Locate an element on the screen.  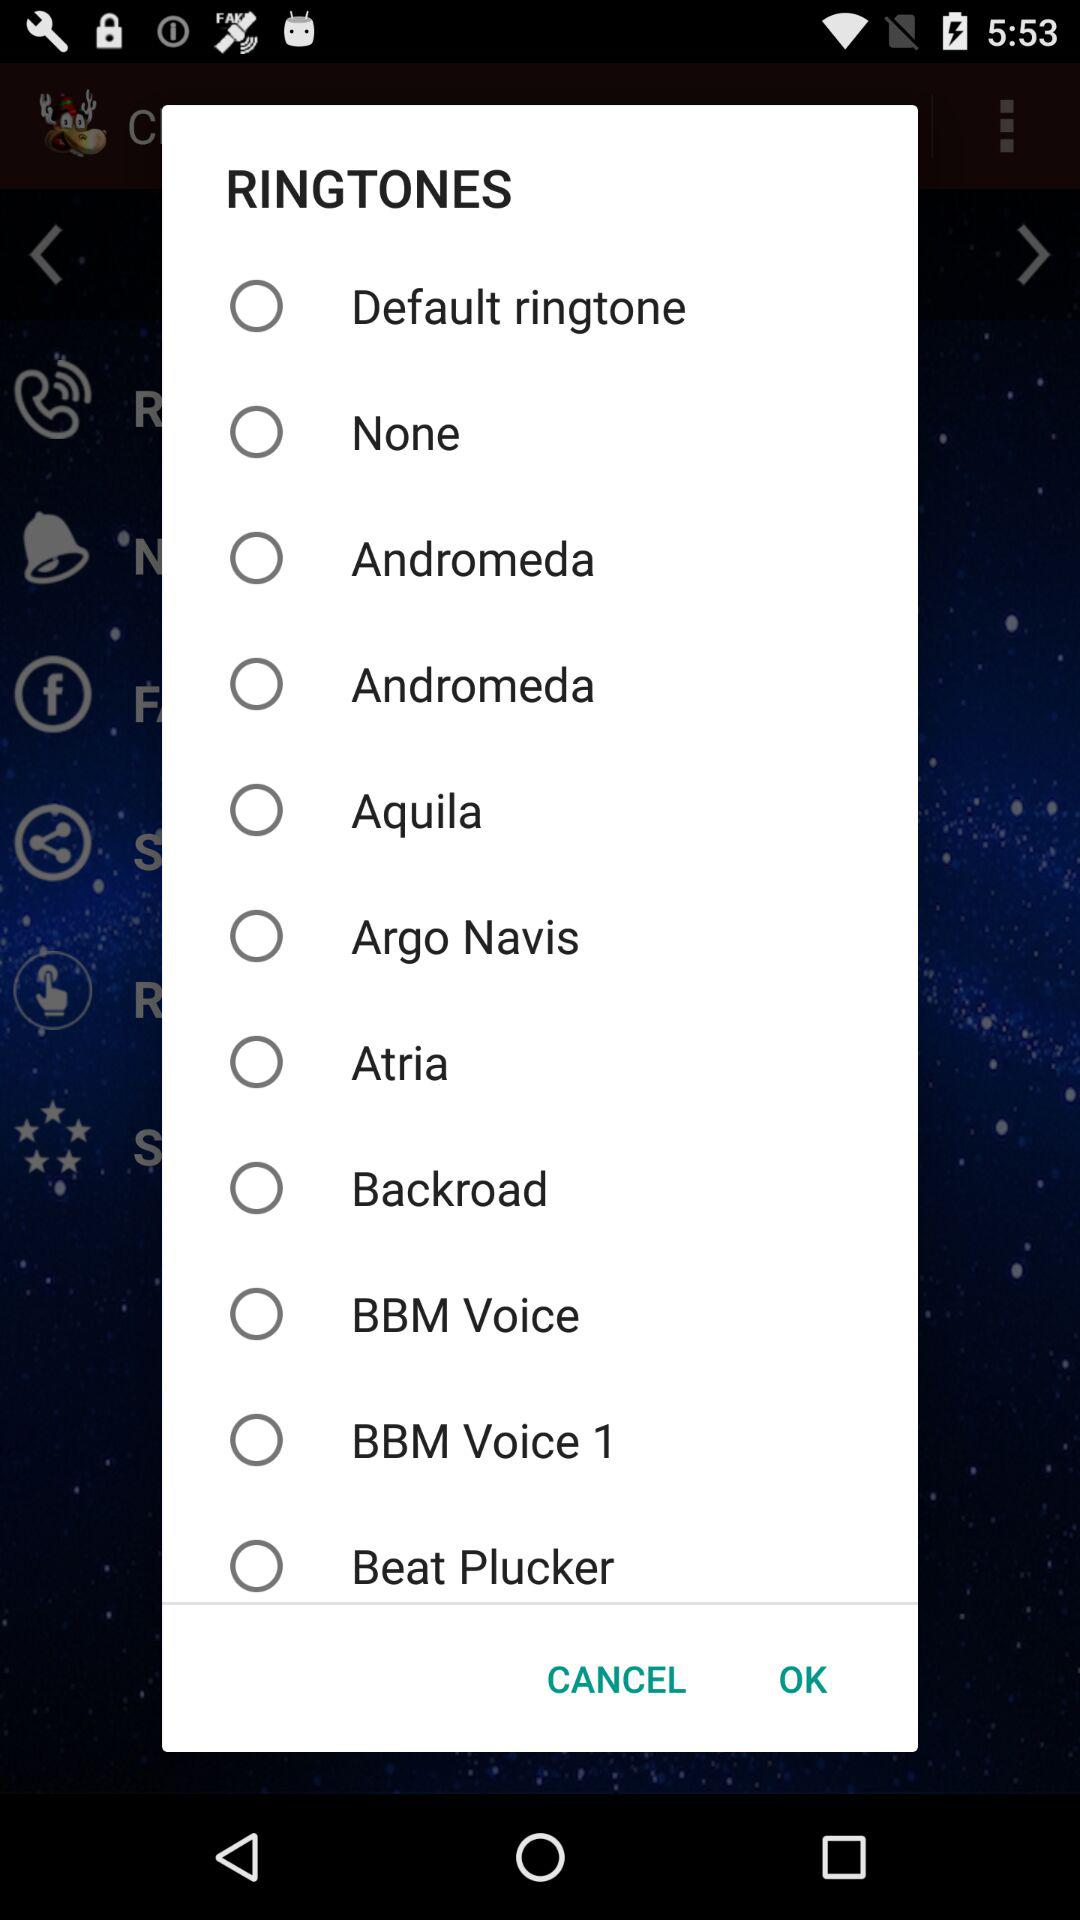
turn on the ok at the bottom right corner is located at coordinates (802, 1678).